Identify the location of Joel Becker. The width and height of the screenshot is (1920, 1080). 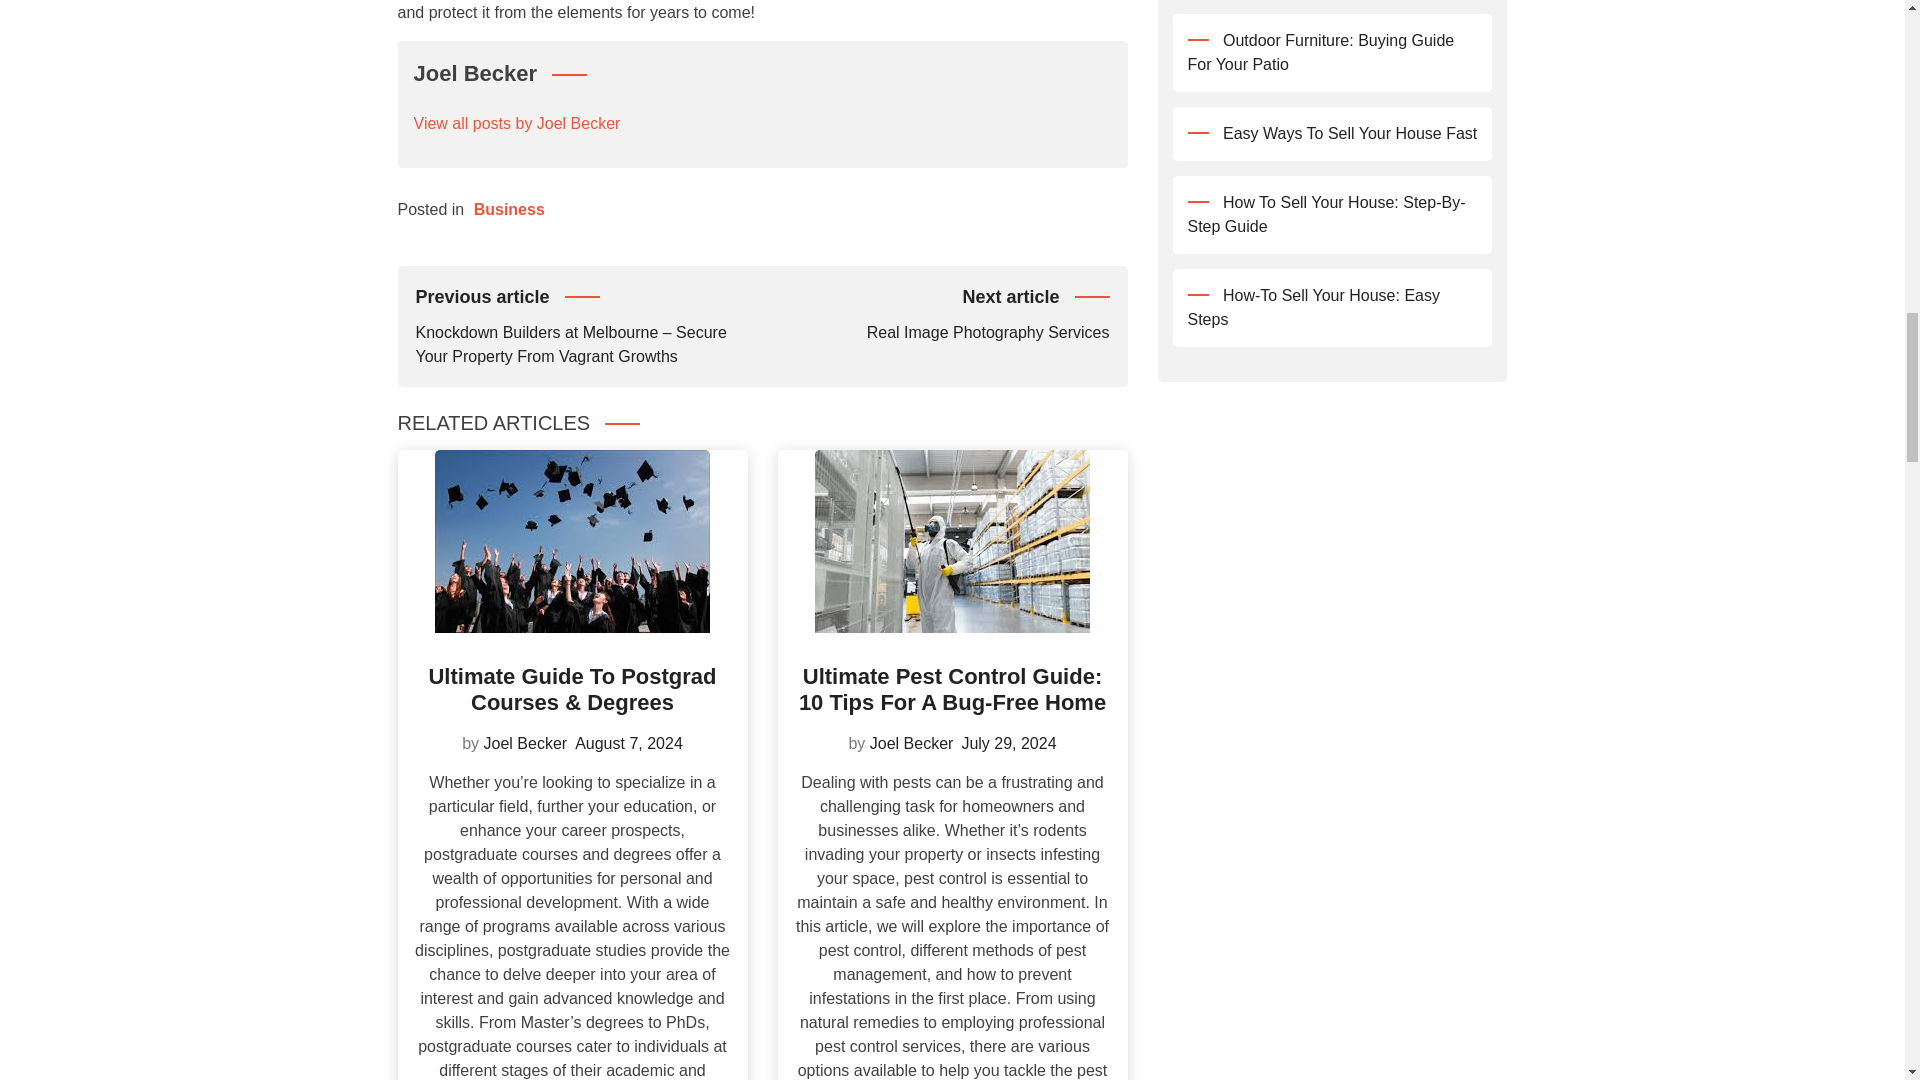
(912, 743).